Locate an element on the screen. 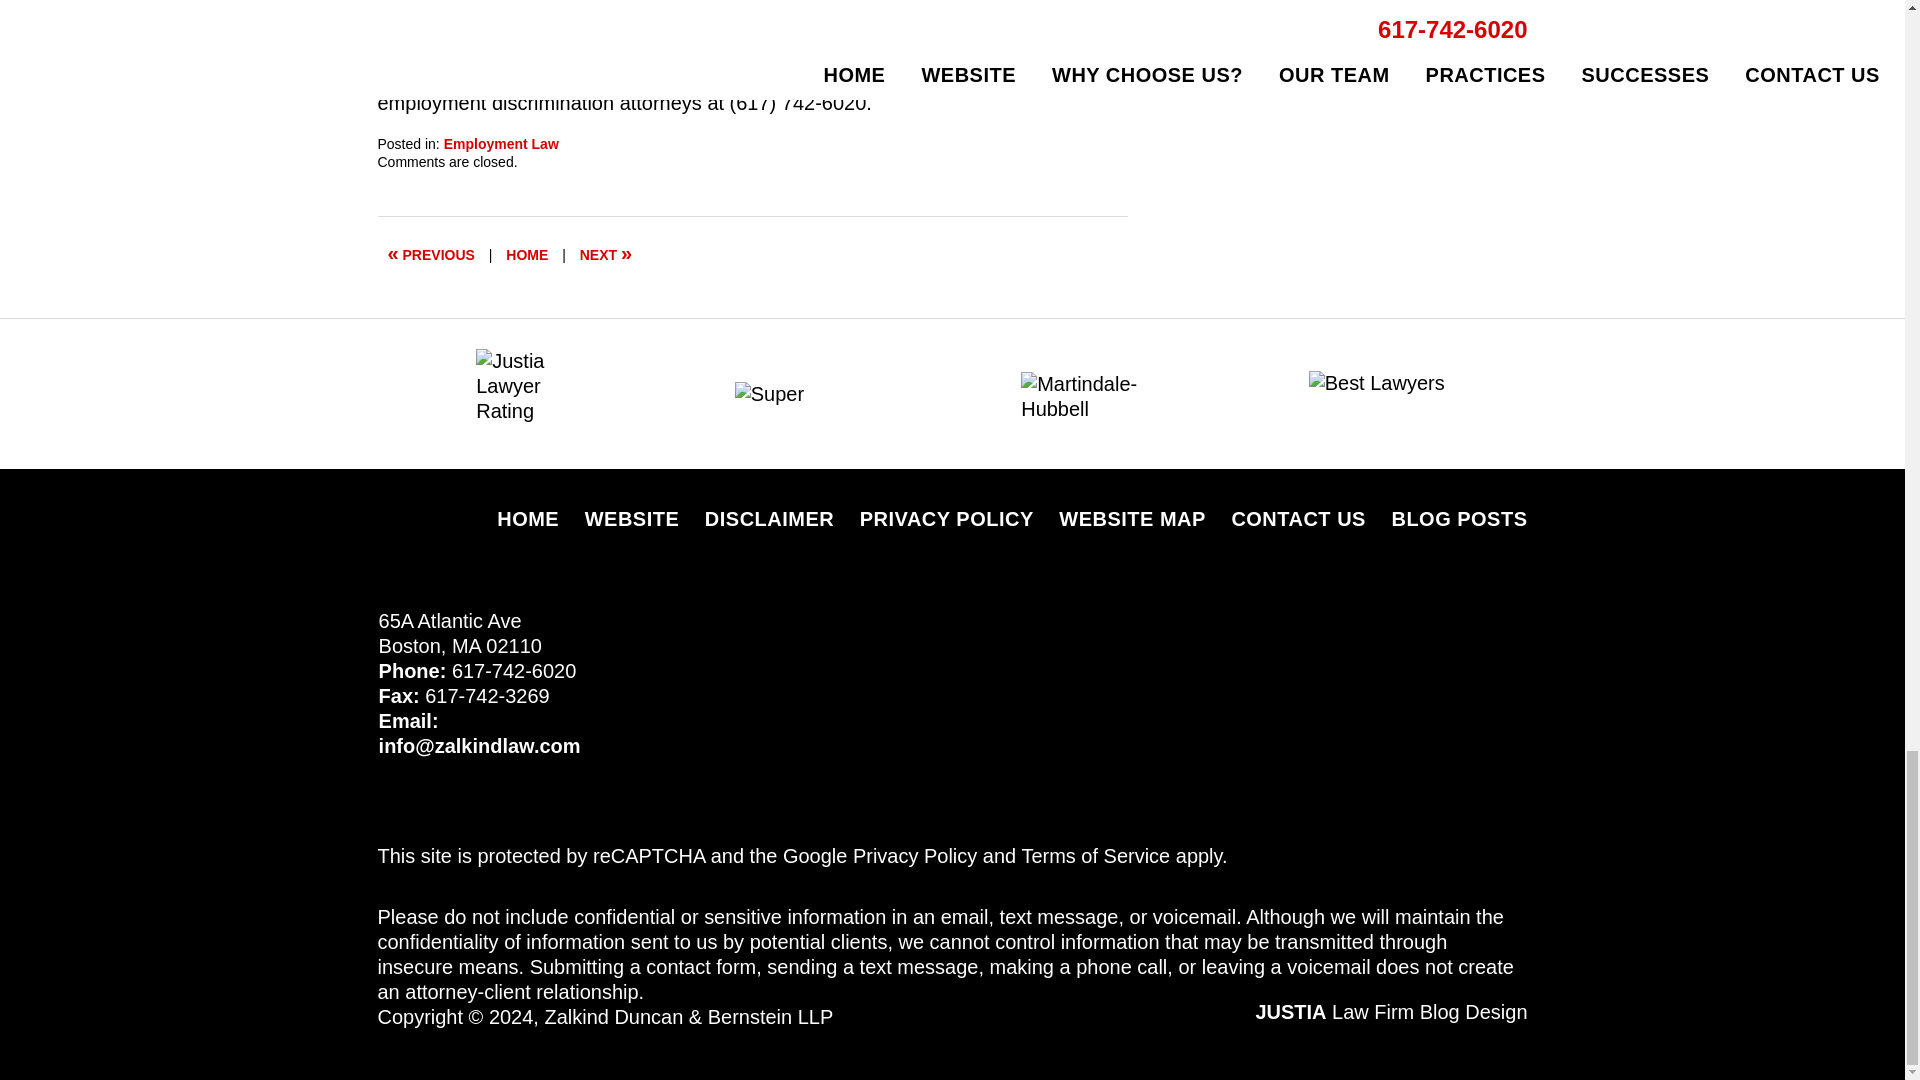  HOME is located at coordinates (526, 254).